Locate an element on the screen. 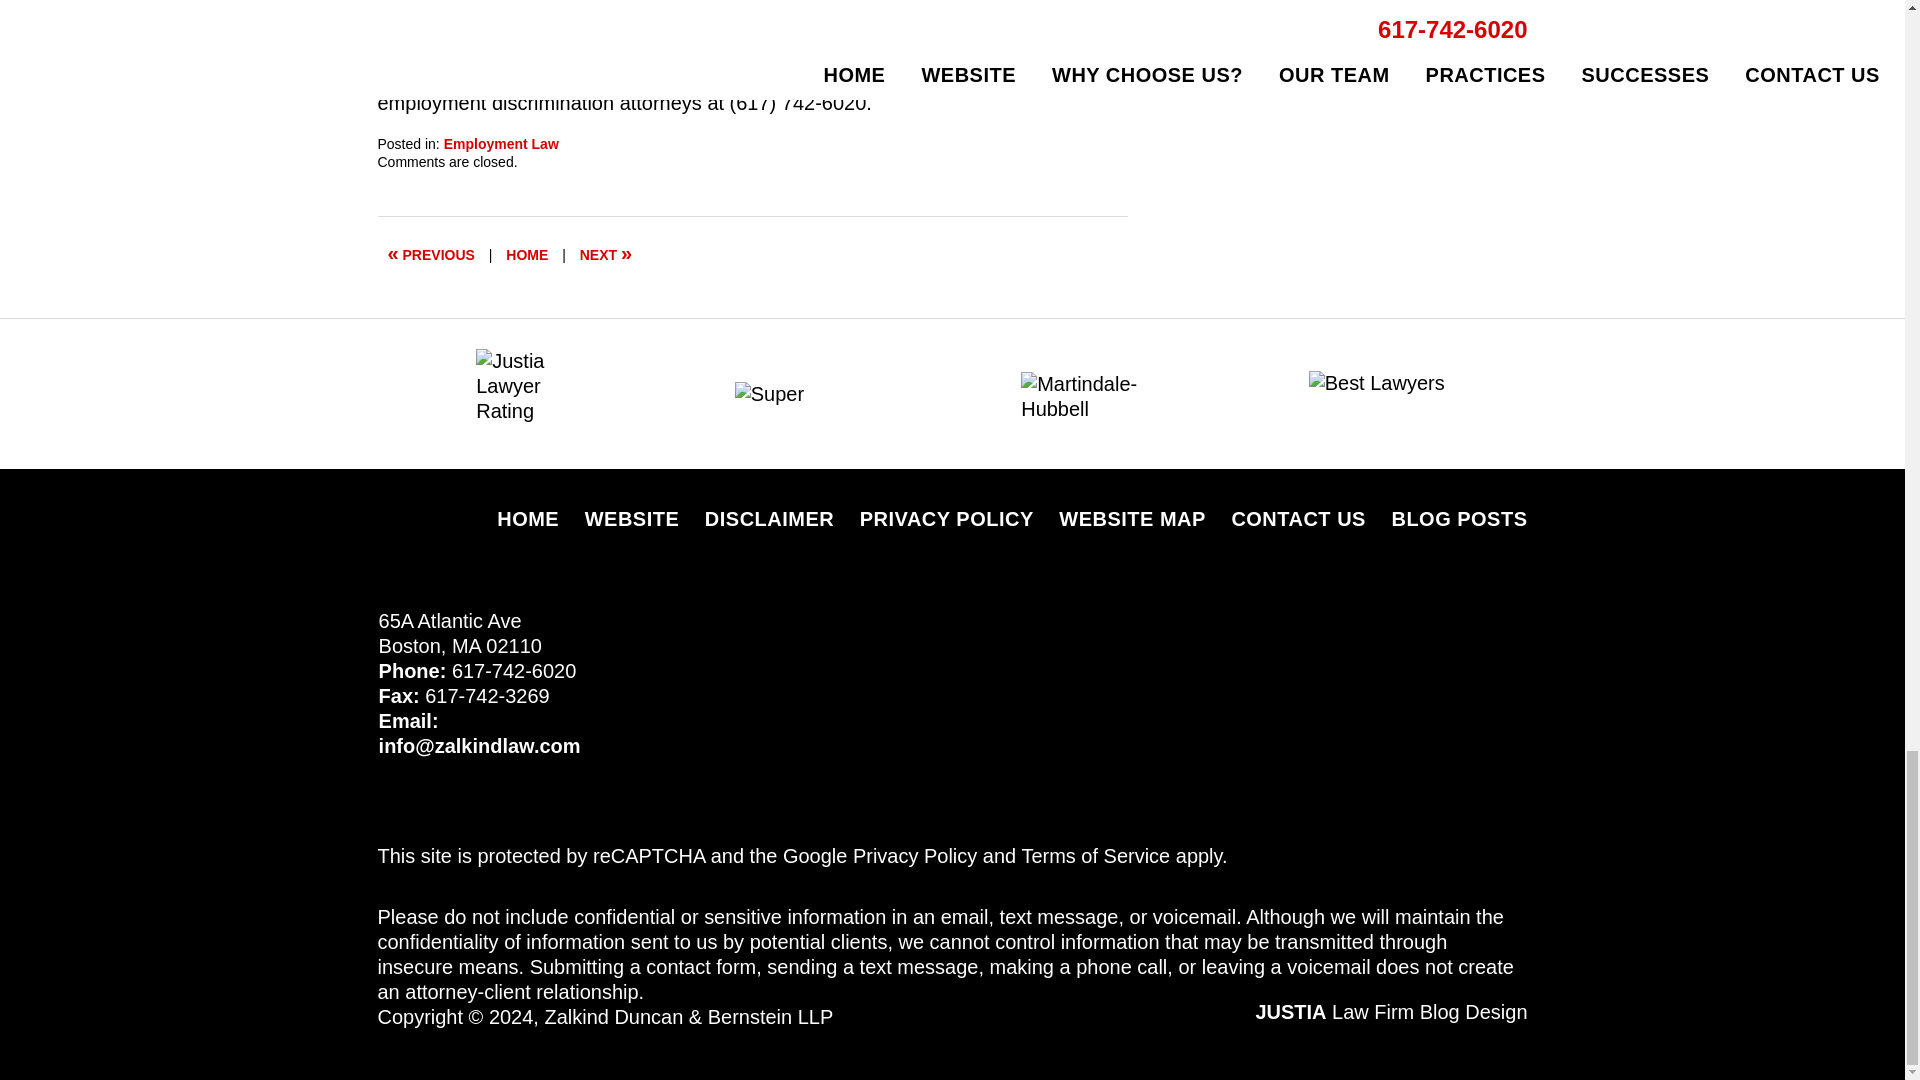  HOME is located at coordinates (526, 254).